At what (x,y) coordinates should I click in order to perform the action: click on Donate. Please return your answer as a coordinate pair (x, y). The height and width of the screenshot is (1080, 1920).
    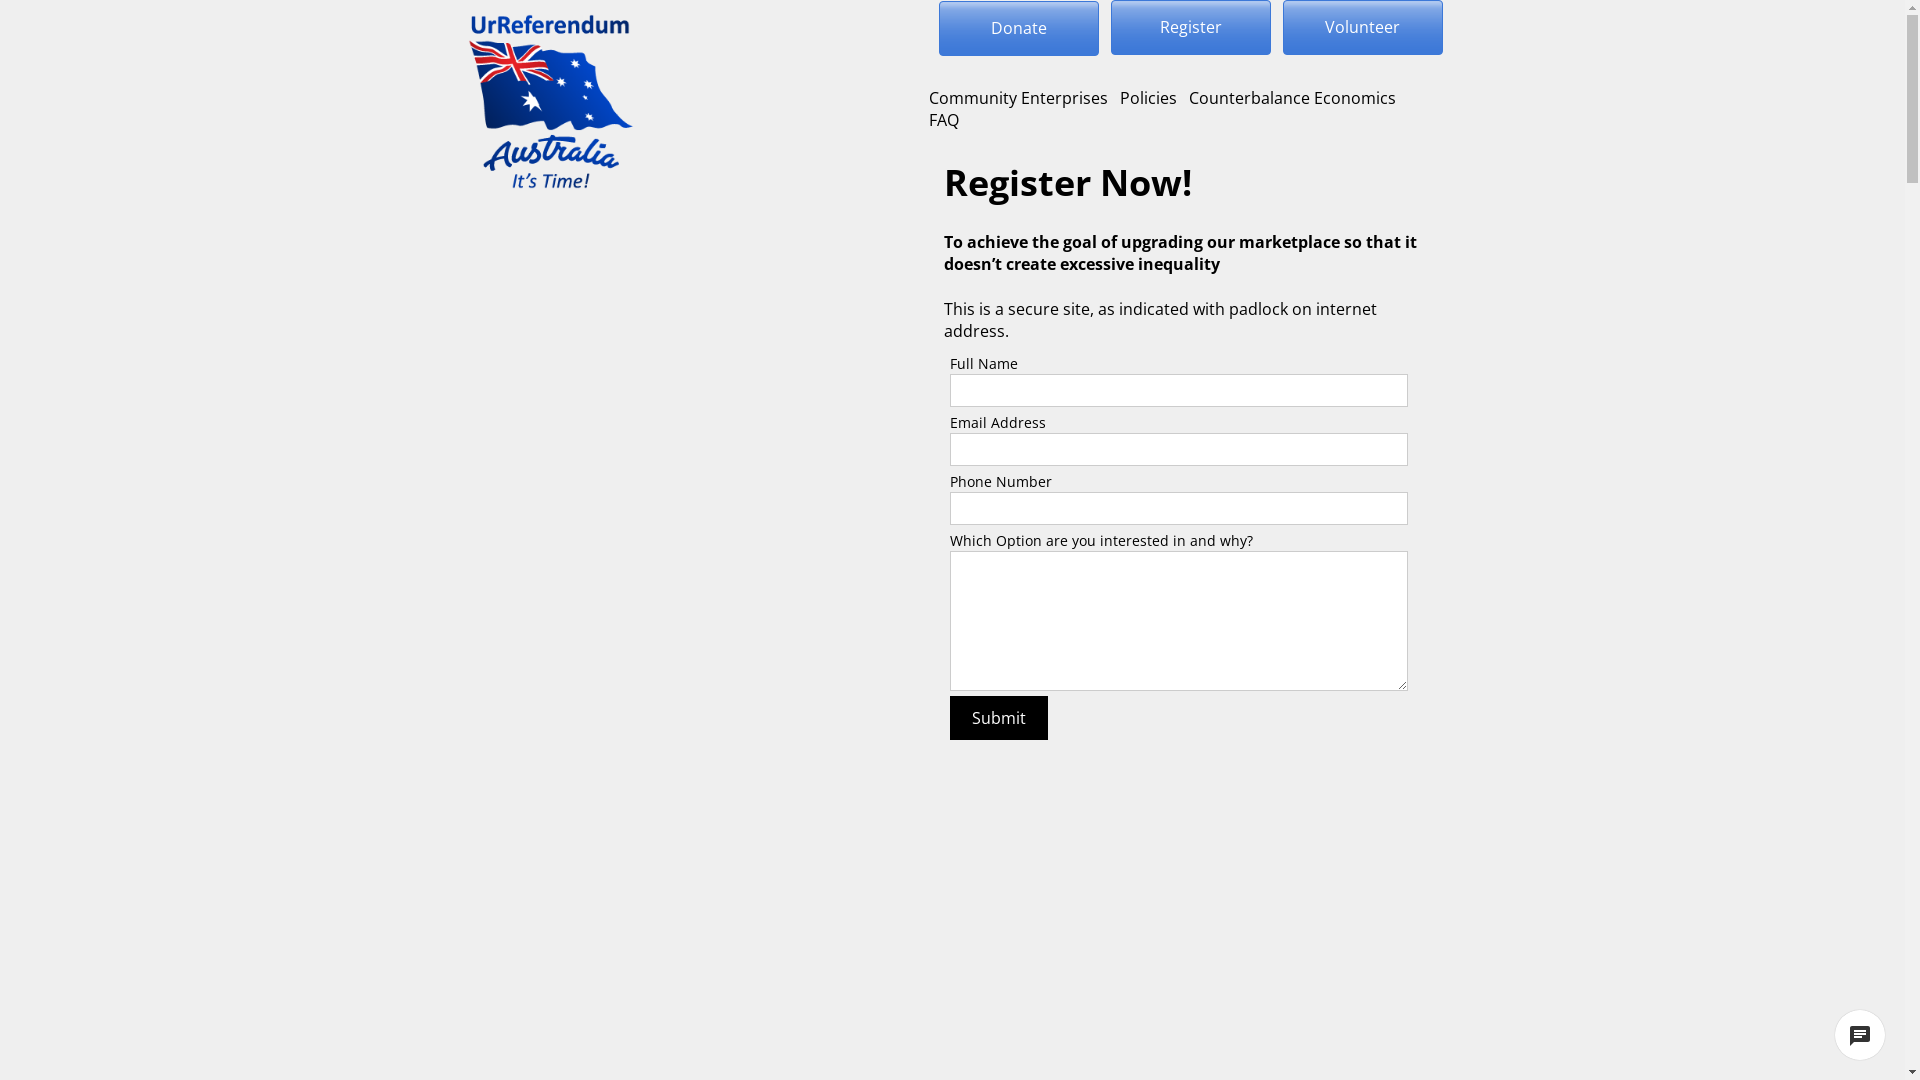
    Looking at the image, I should click on (1018, 28).